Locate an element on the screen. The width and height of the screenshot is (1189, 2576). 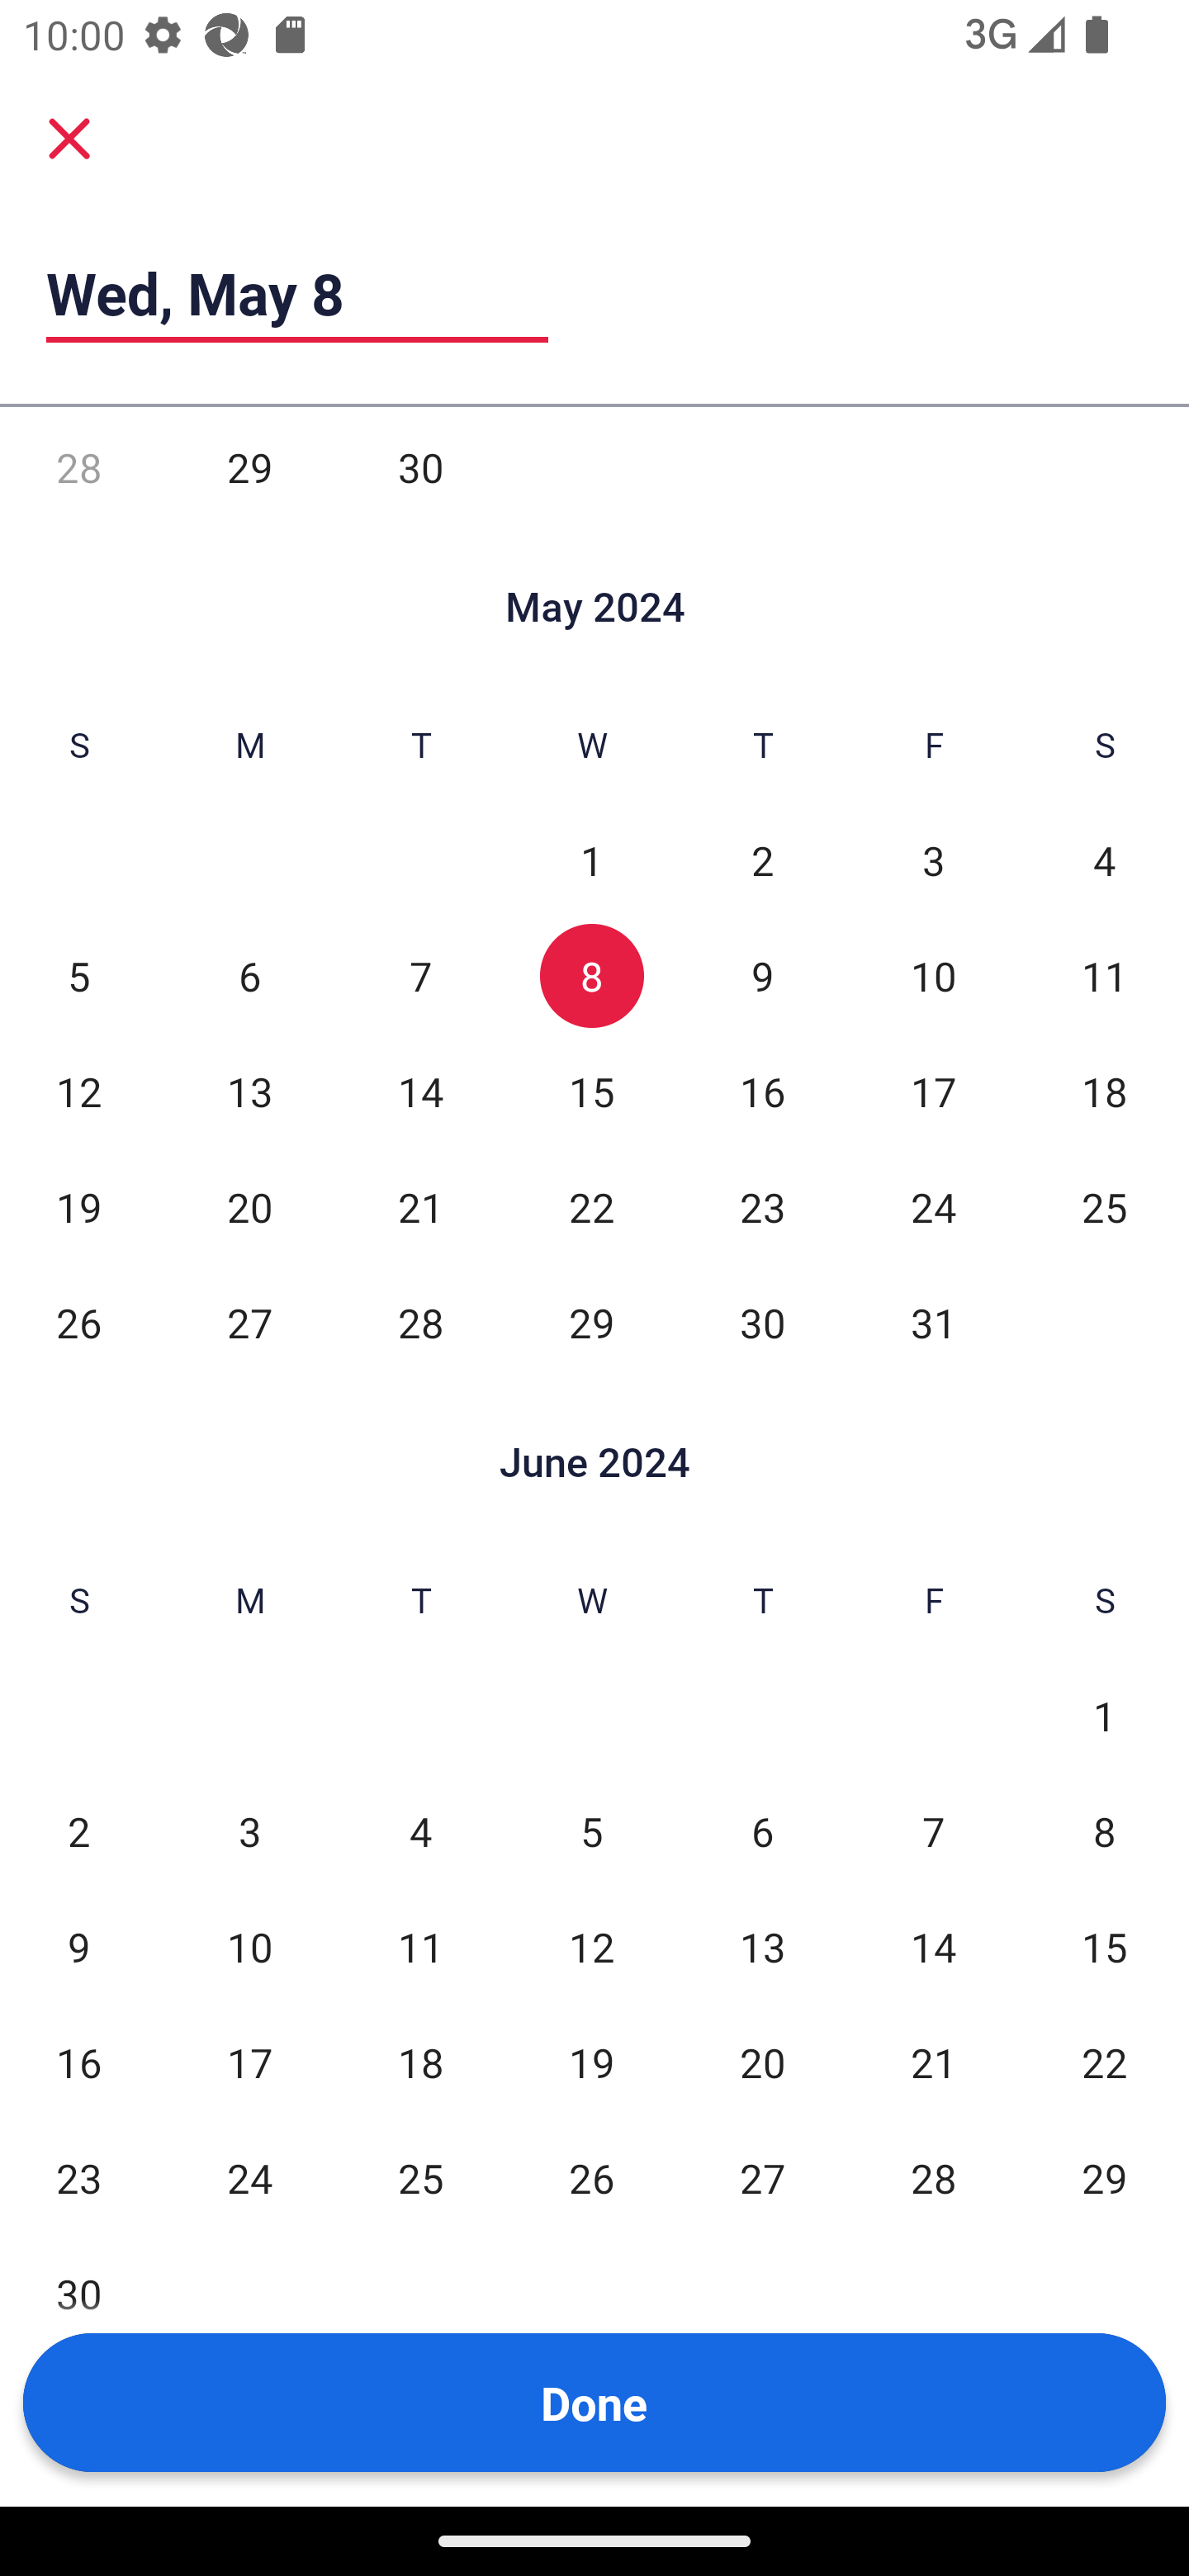
7 Fri, Jun 7, Not Selected is located at coordinates (933, 1830).